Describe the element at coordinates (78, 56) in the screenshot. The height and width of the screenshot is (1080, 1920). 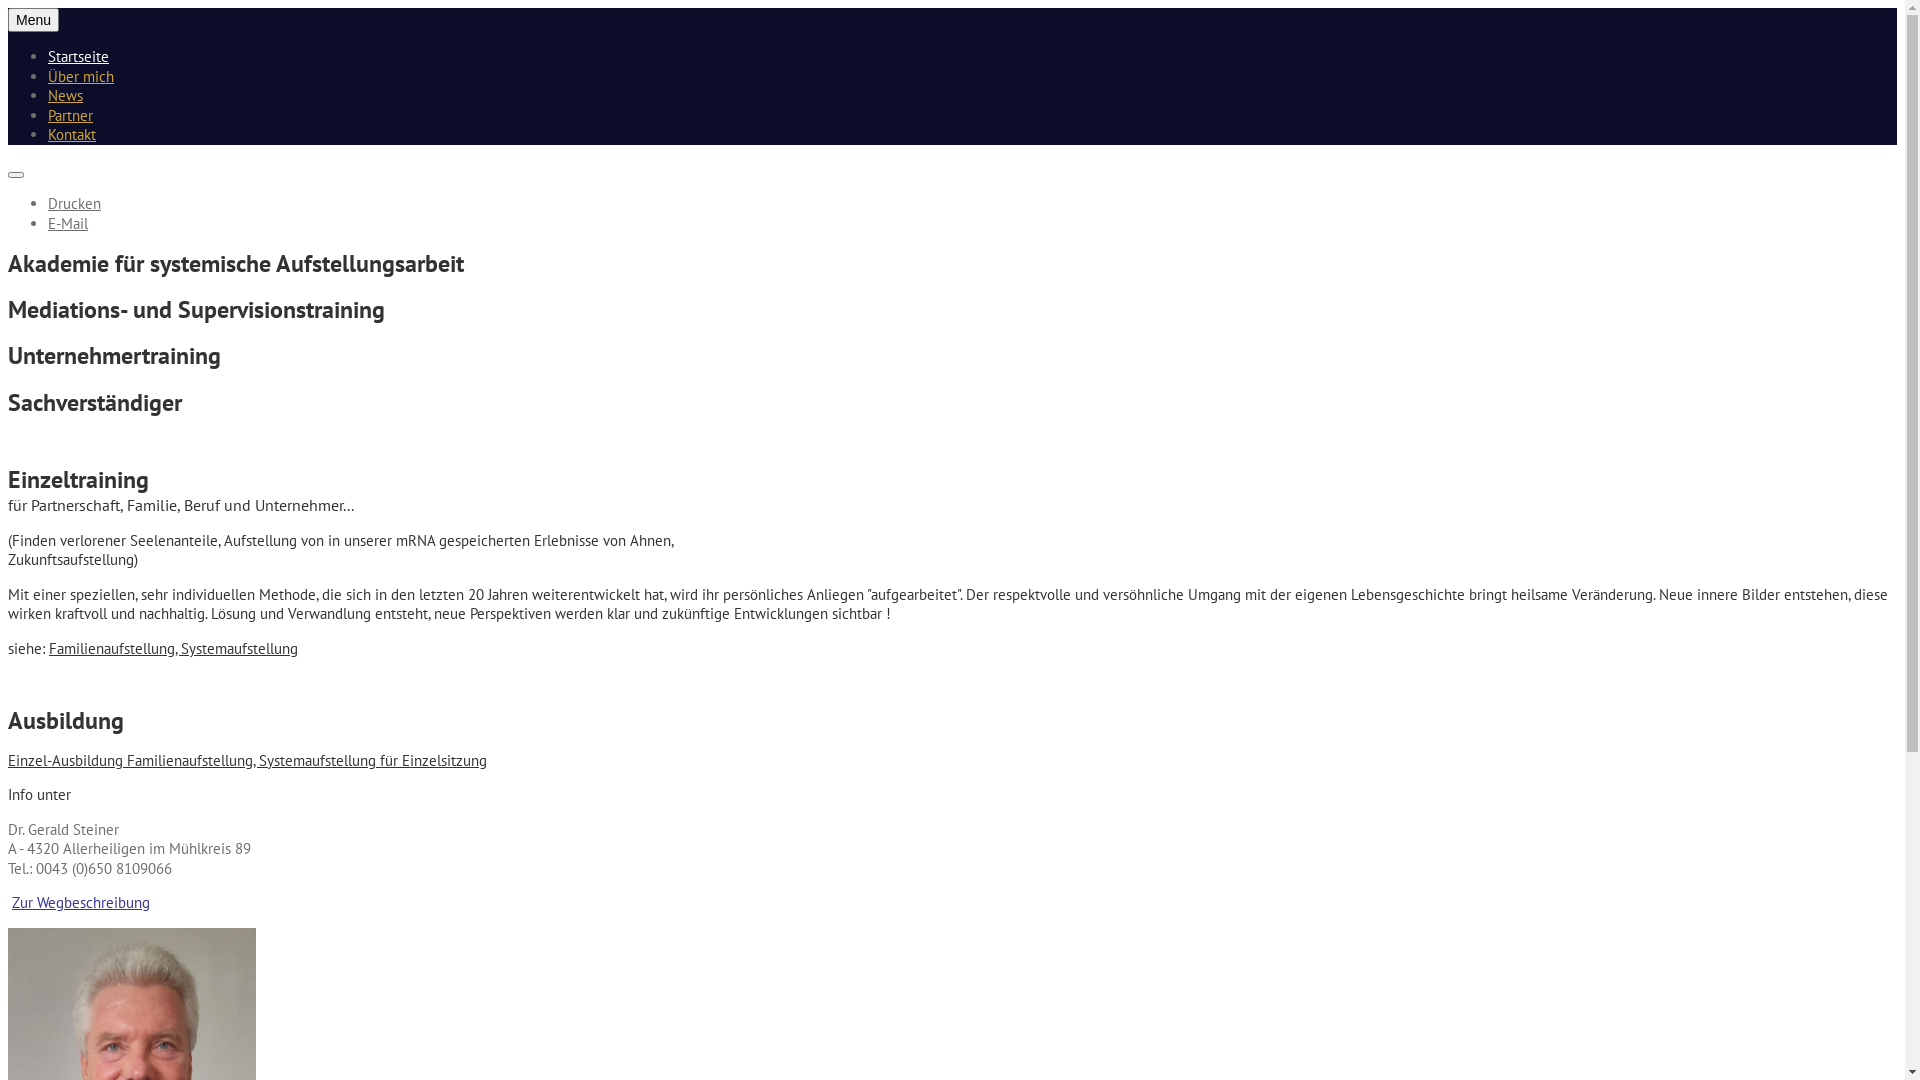
I see `Startseite` at that location.